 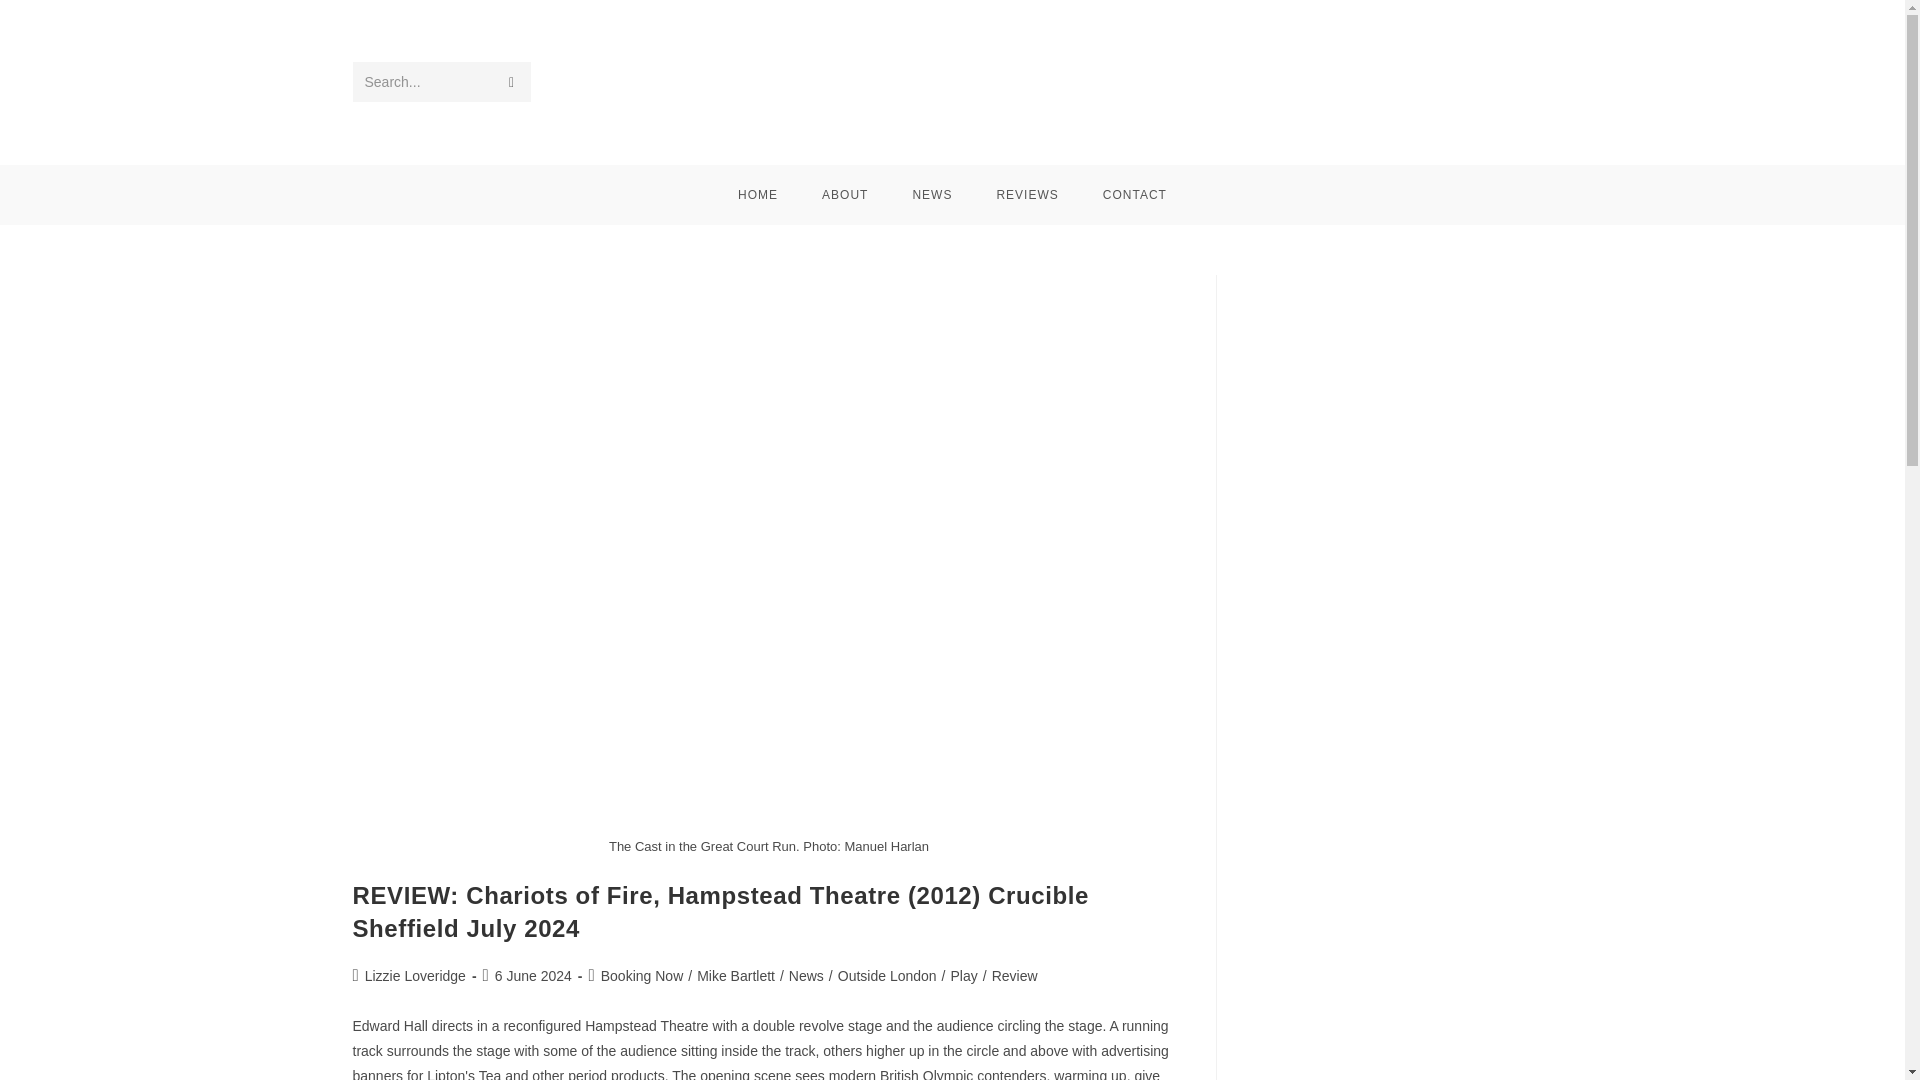 I want to click on Play, so click(x=964, y=975).